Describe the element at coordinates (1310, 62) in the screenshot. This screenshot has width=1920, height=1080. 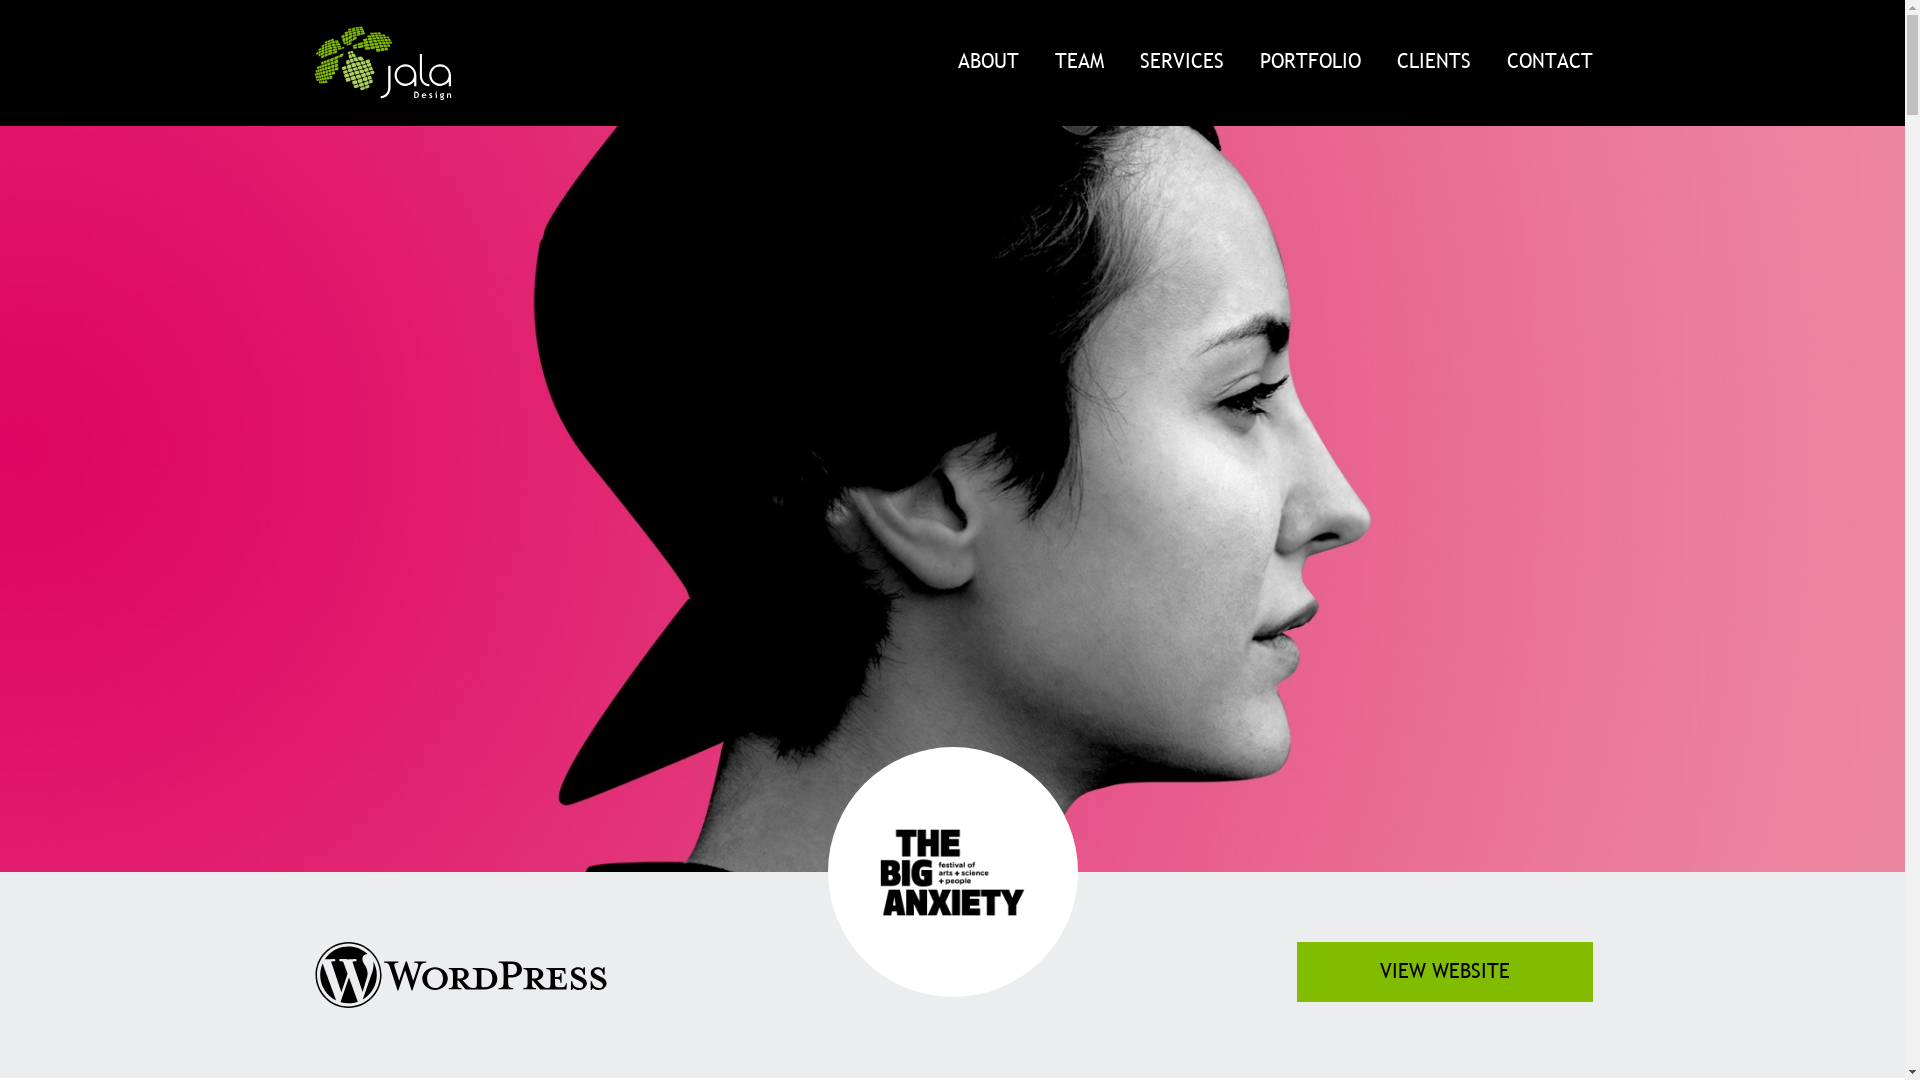
I see `PORTFOLIO` at that location.